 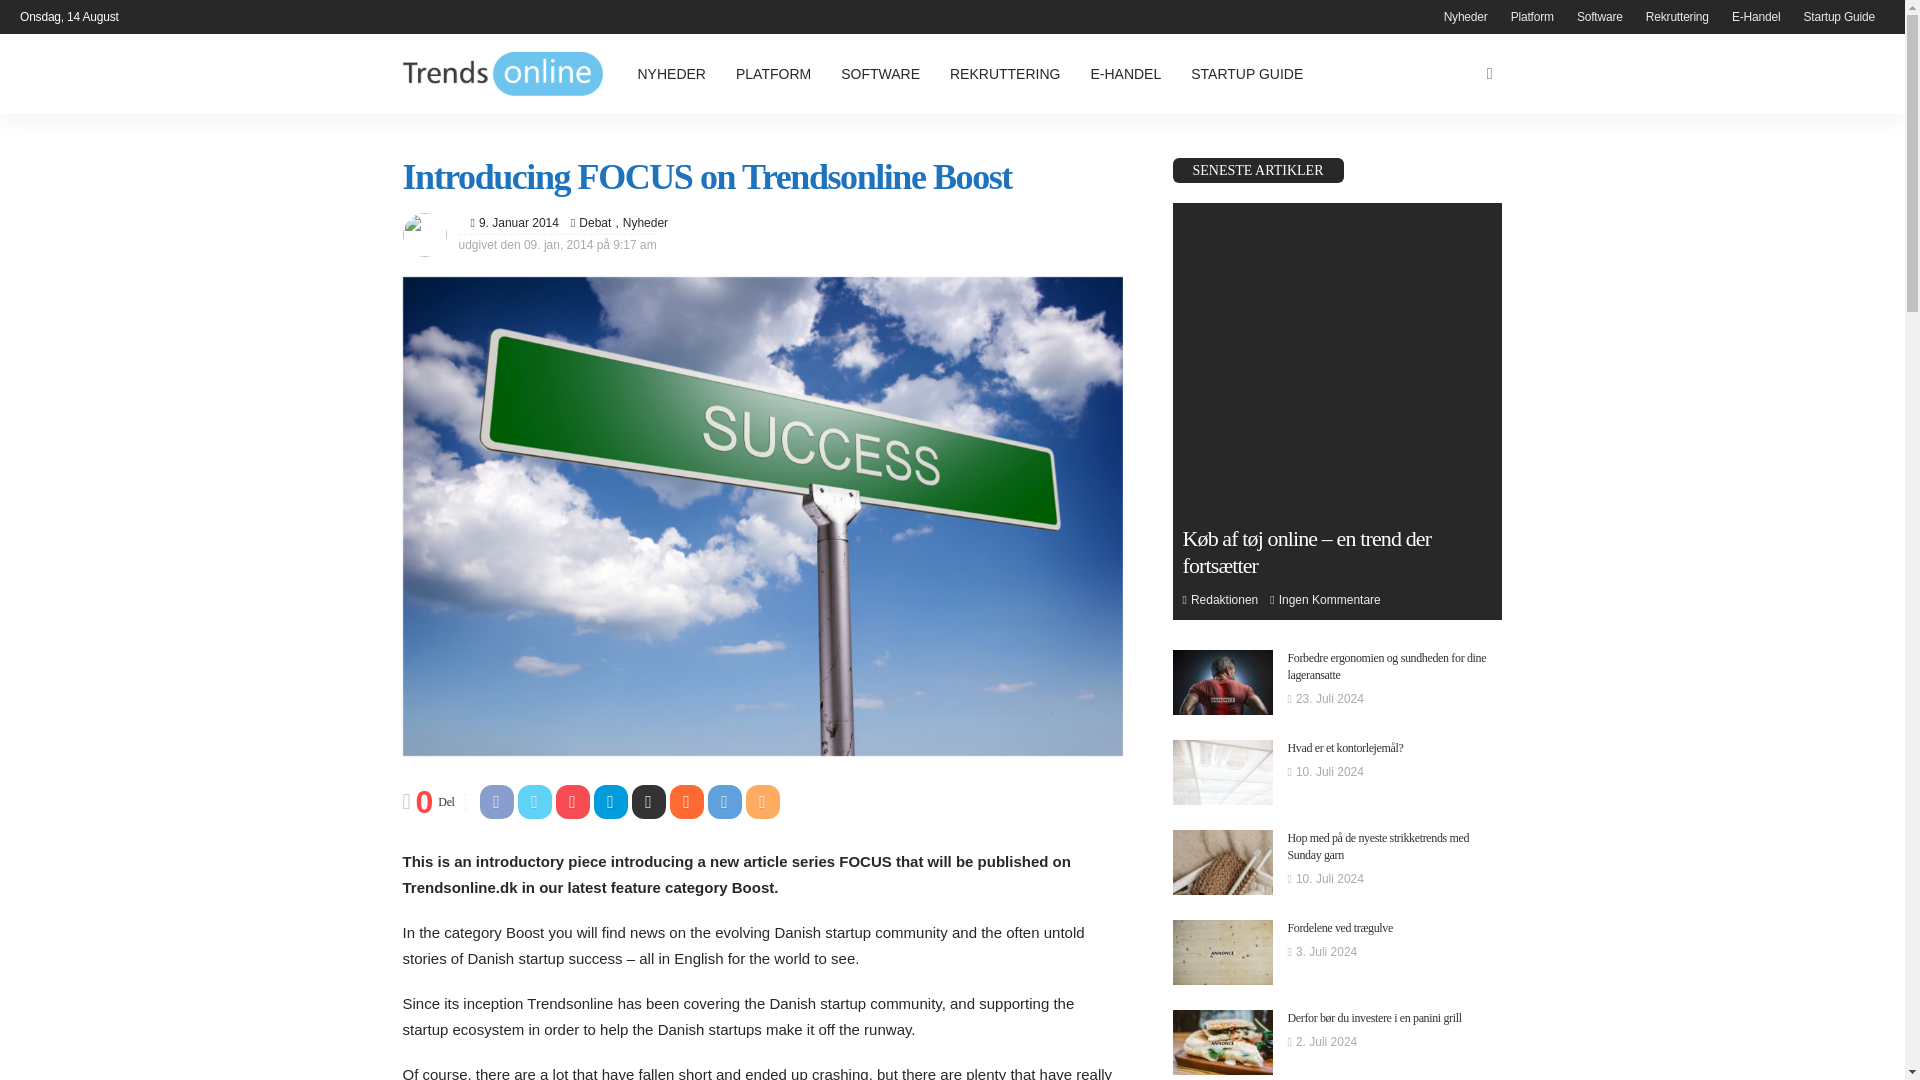 What do you see at coordinates (594, 222) in the screenshot?
I see `Debat` at bounding box center [594, 222].